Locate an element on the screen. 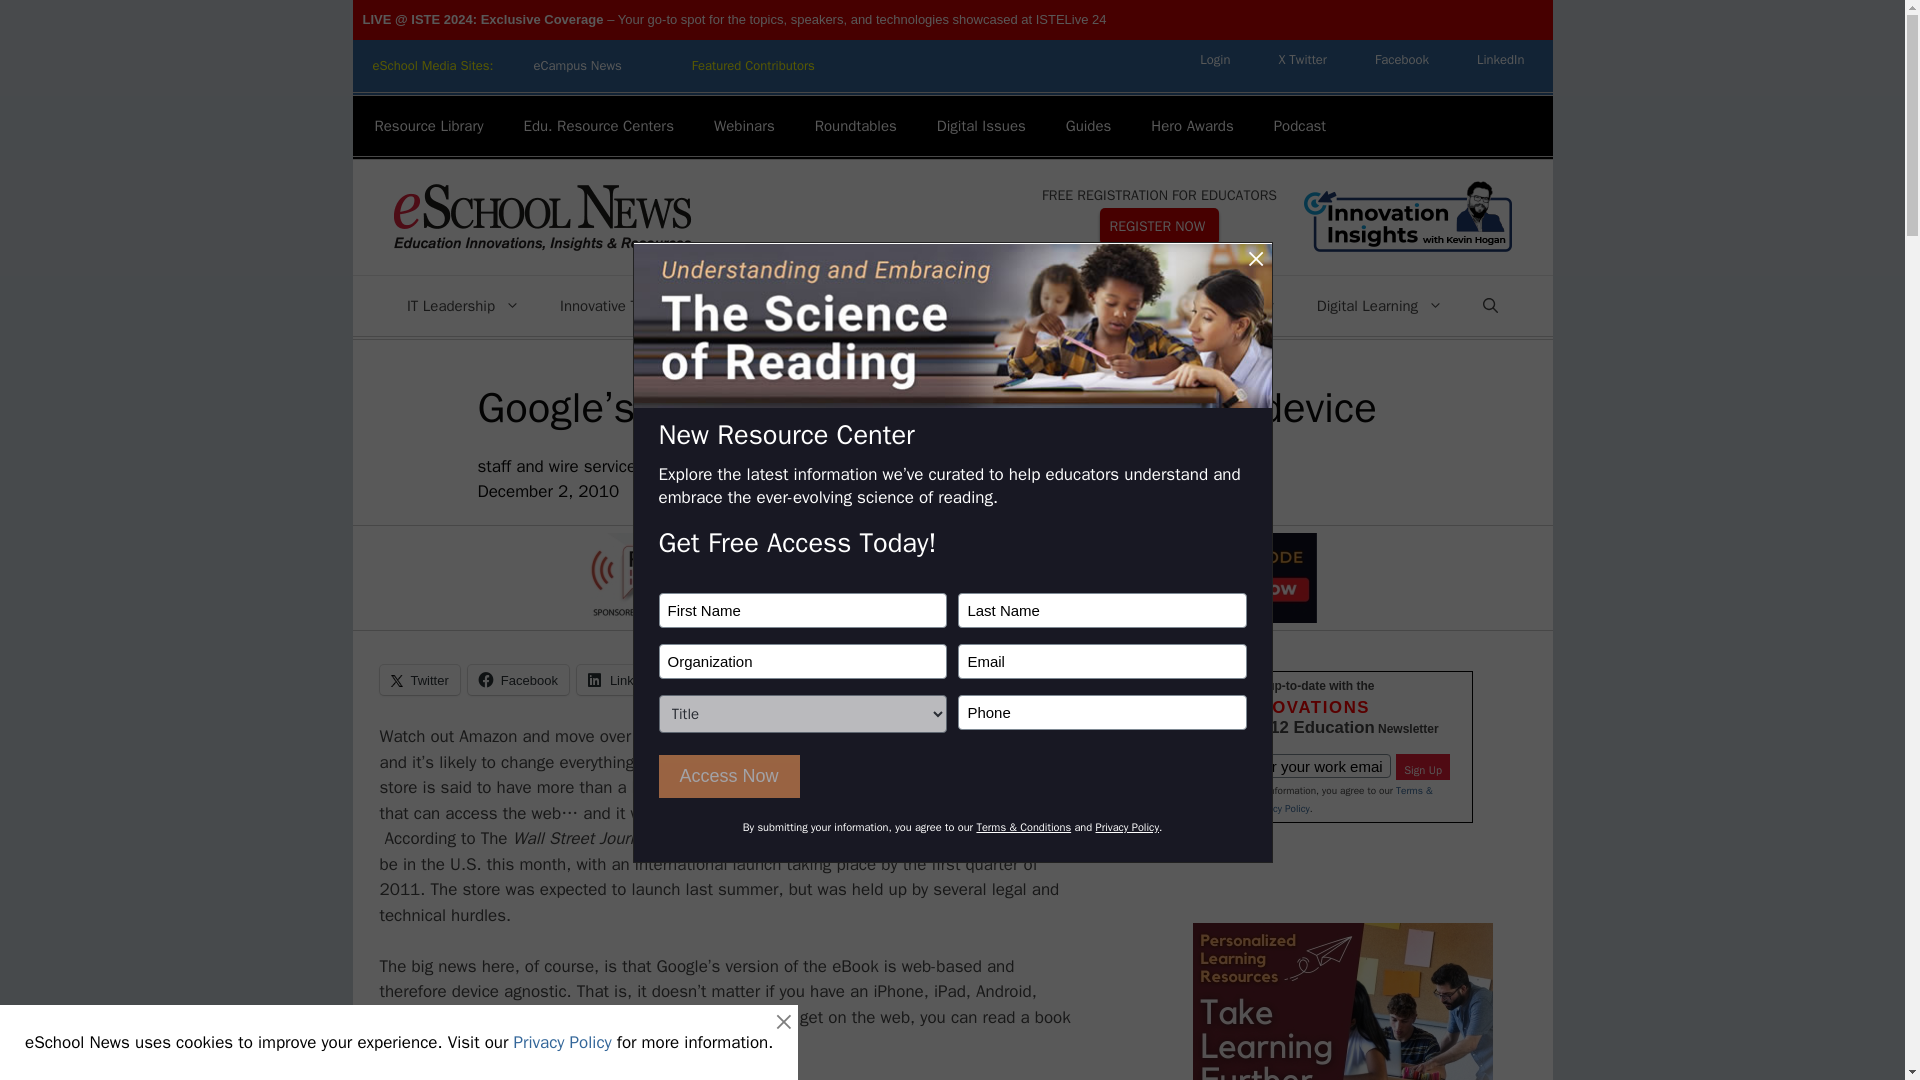 This screenshot has width=1920, height=1080. Login is located at coordinates (1214, 59).